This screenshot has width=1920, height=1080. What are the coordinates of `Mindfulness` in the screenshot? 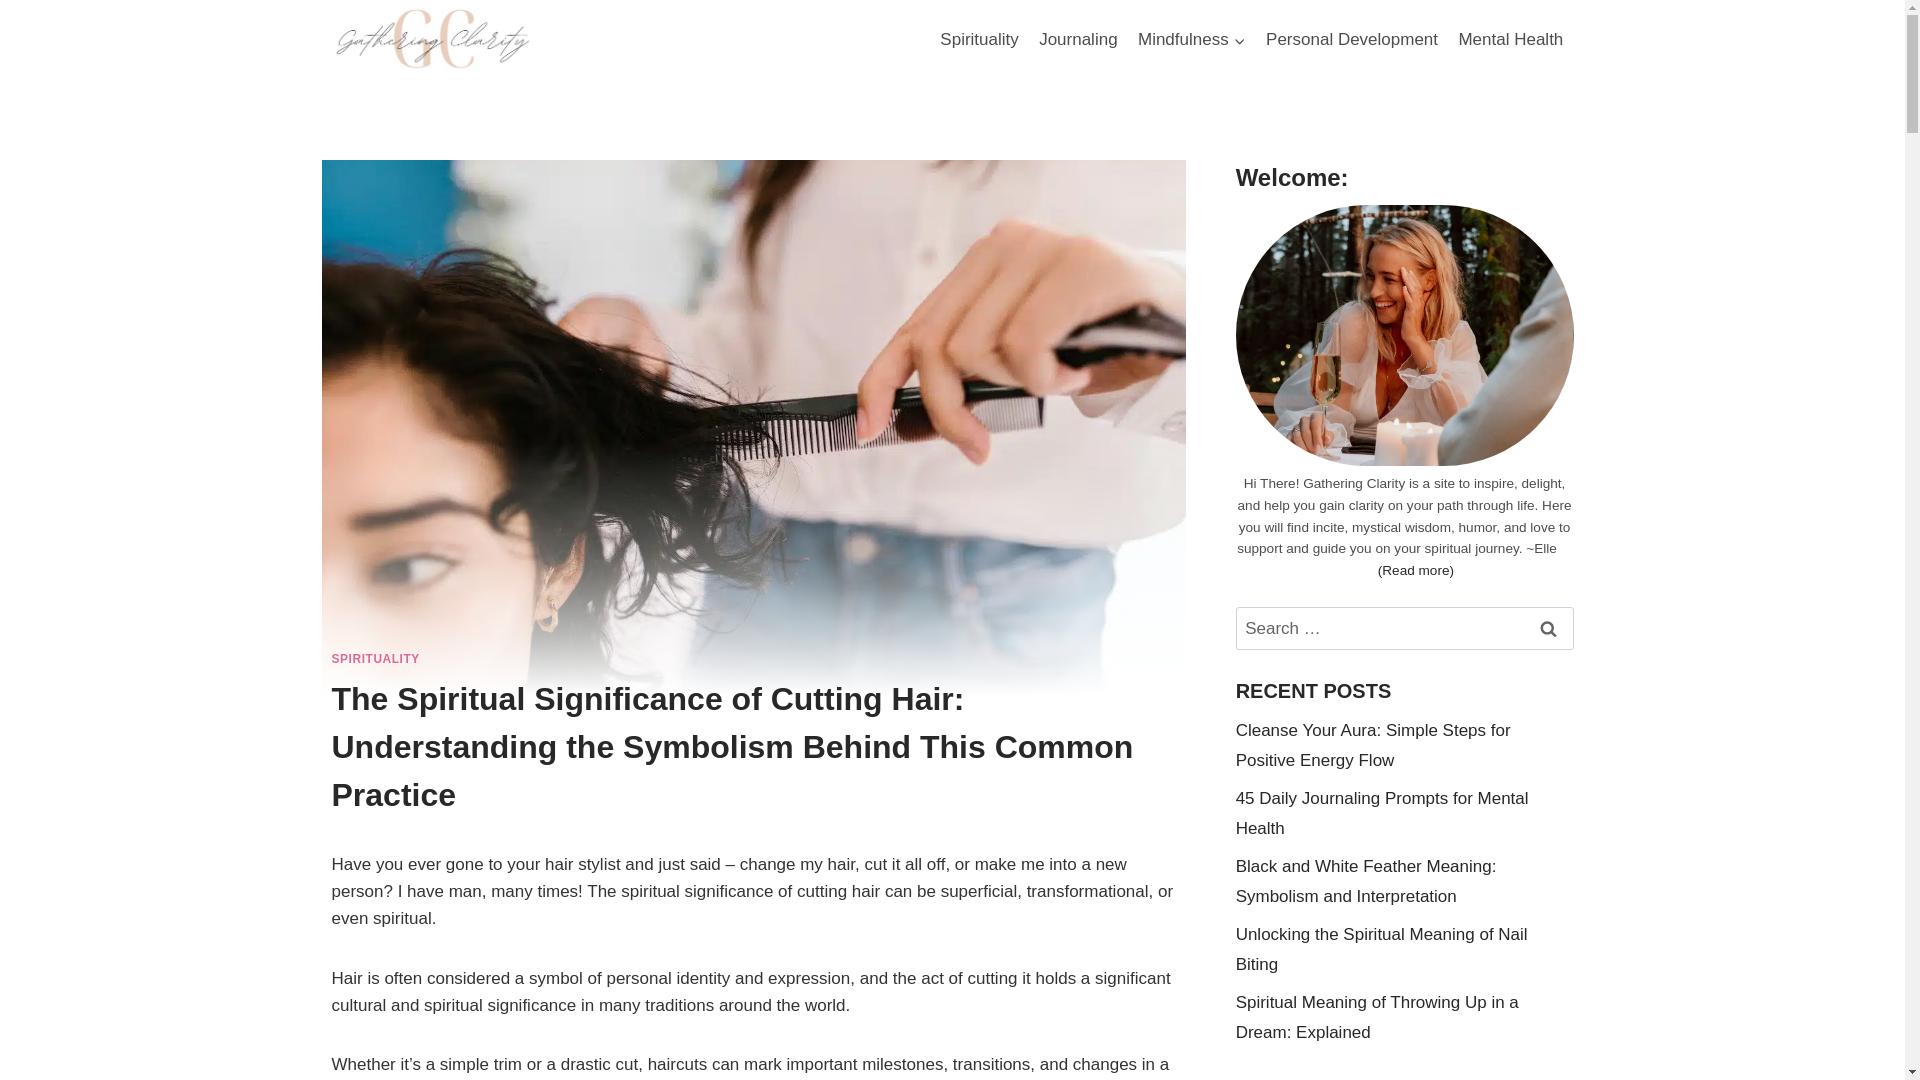 It's located at (1192, 40).